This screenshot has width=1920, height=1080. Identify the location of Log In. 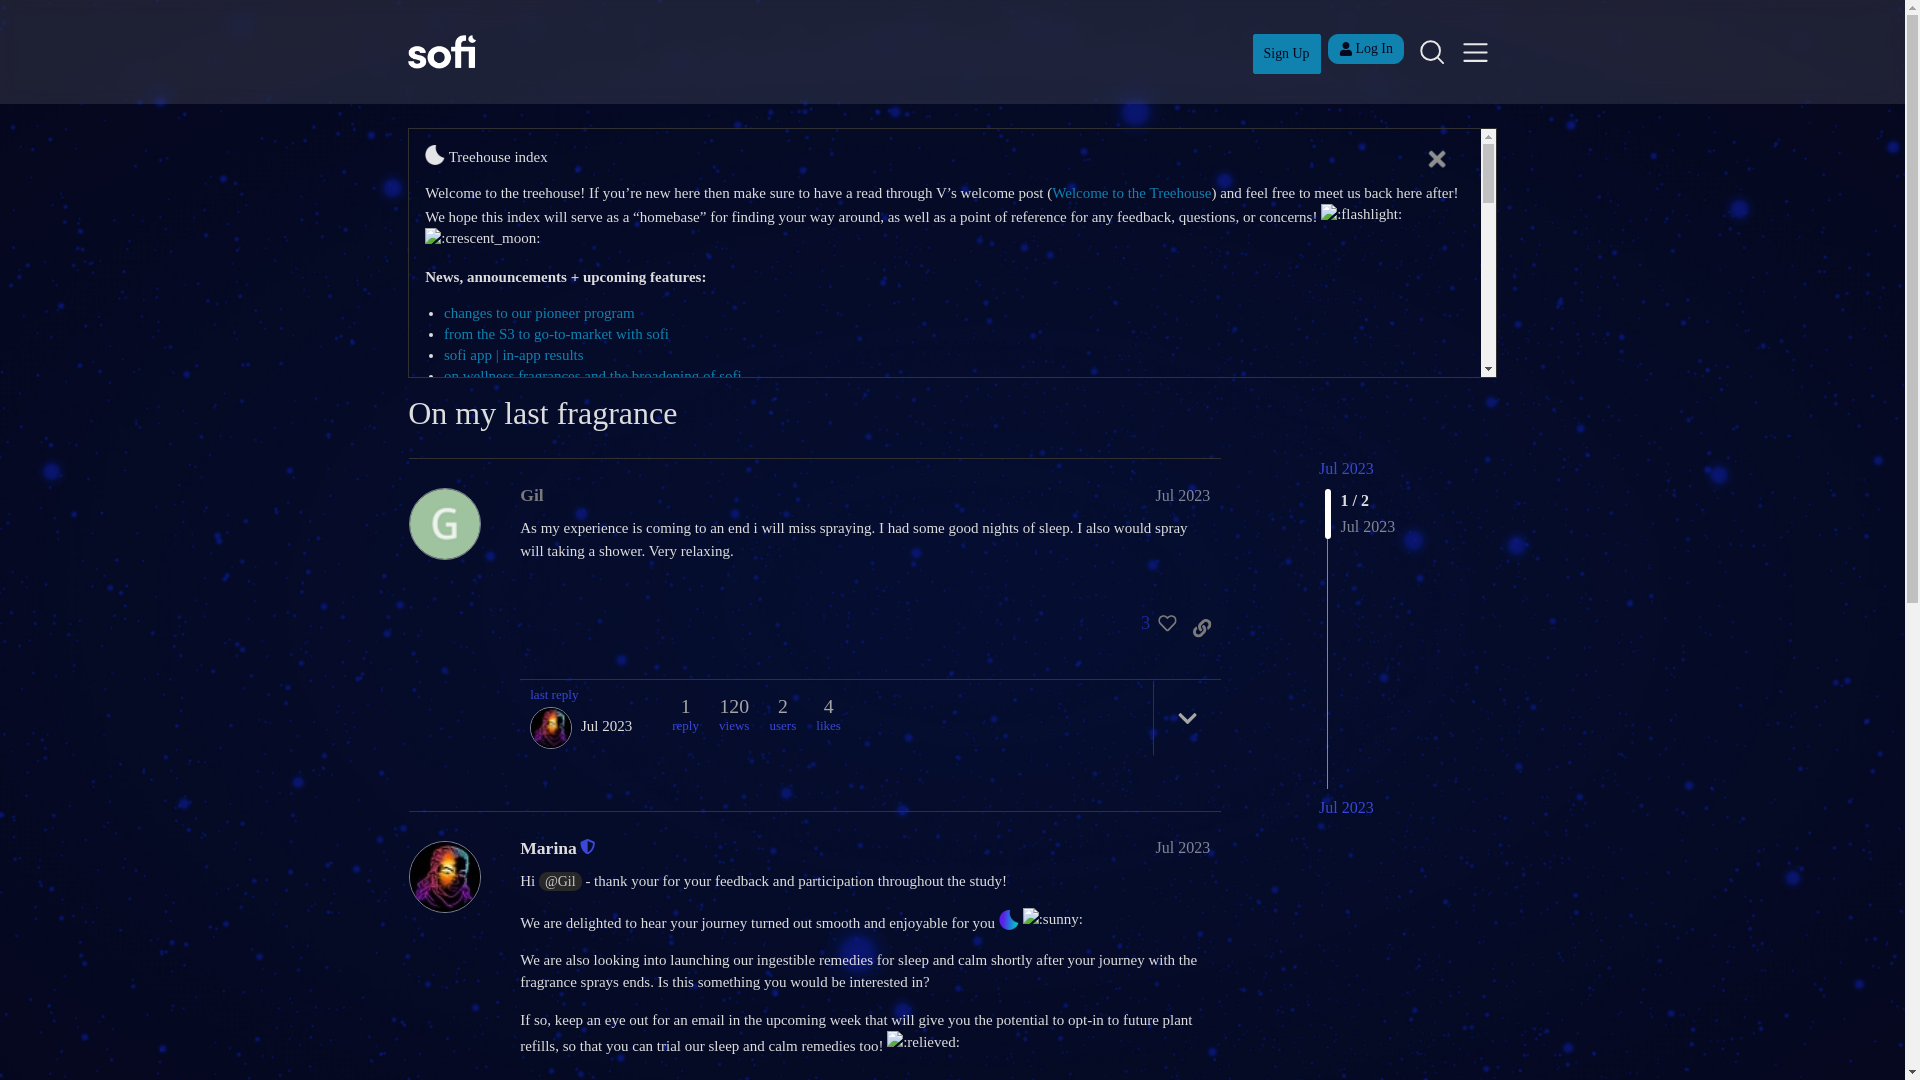
(1366, 48).